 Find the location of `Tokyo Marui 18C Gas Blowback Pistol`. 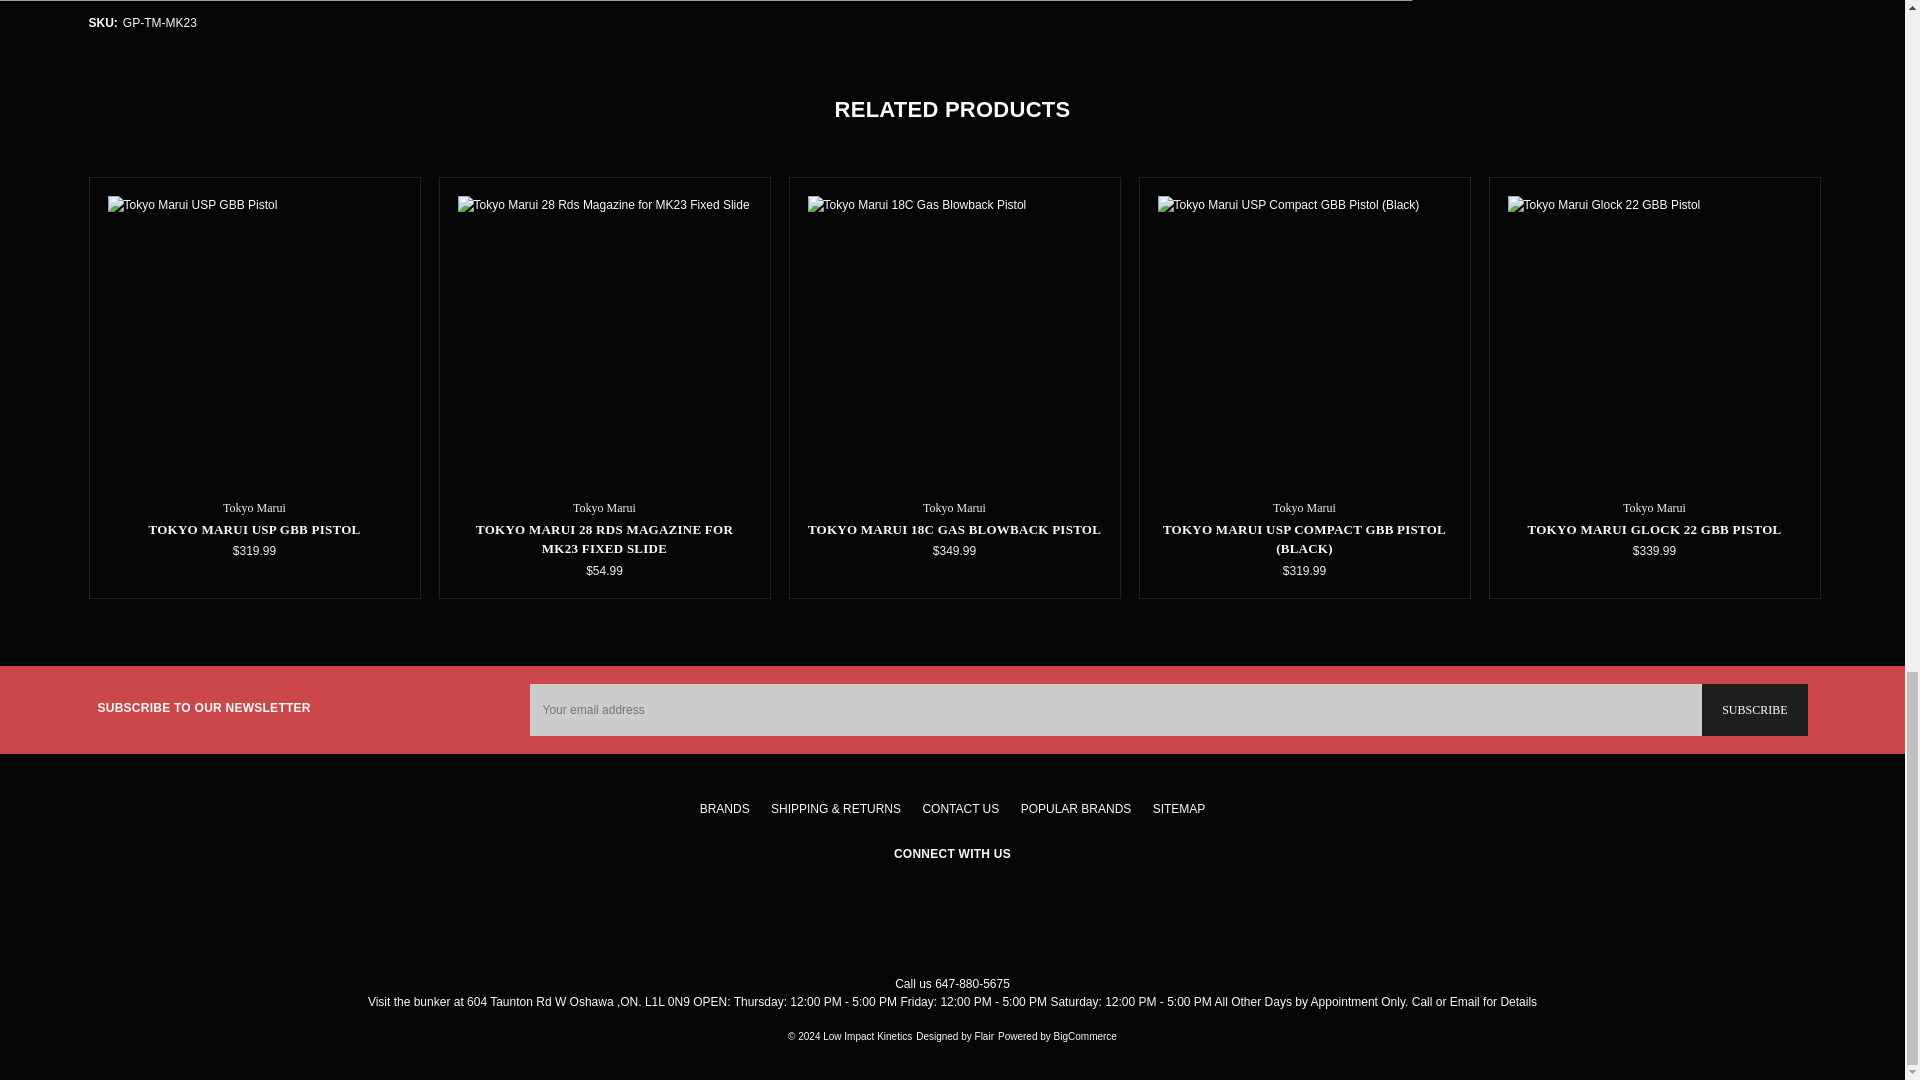

Tokyo Marui 18C Gas Blowback Pistol is located at coordinates (955, 342).